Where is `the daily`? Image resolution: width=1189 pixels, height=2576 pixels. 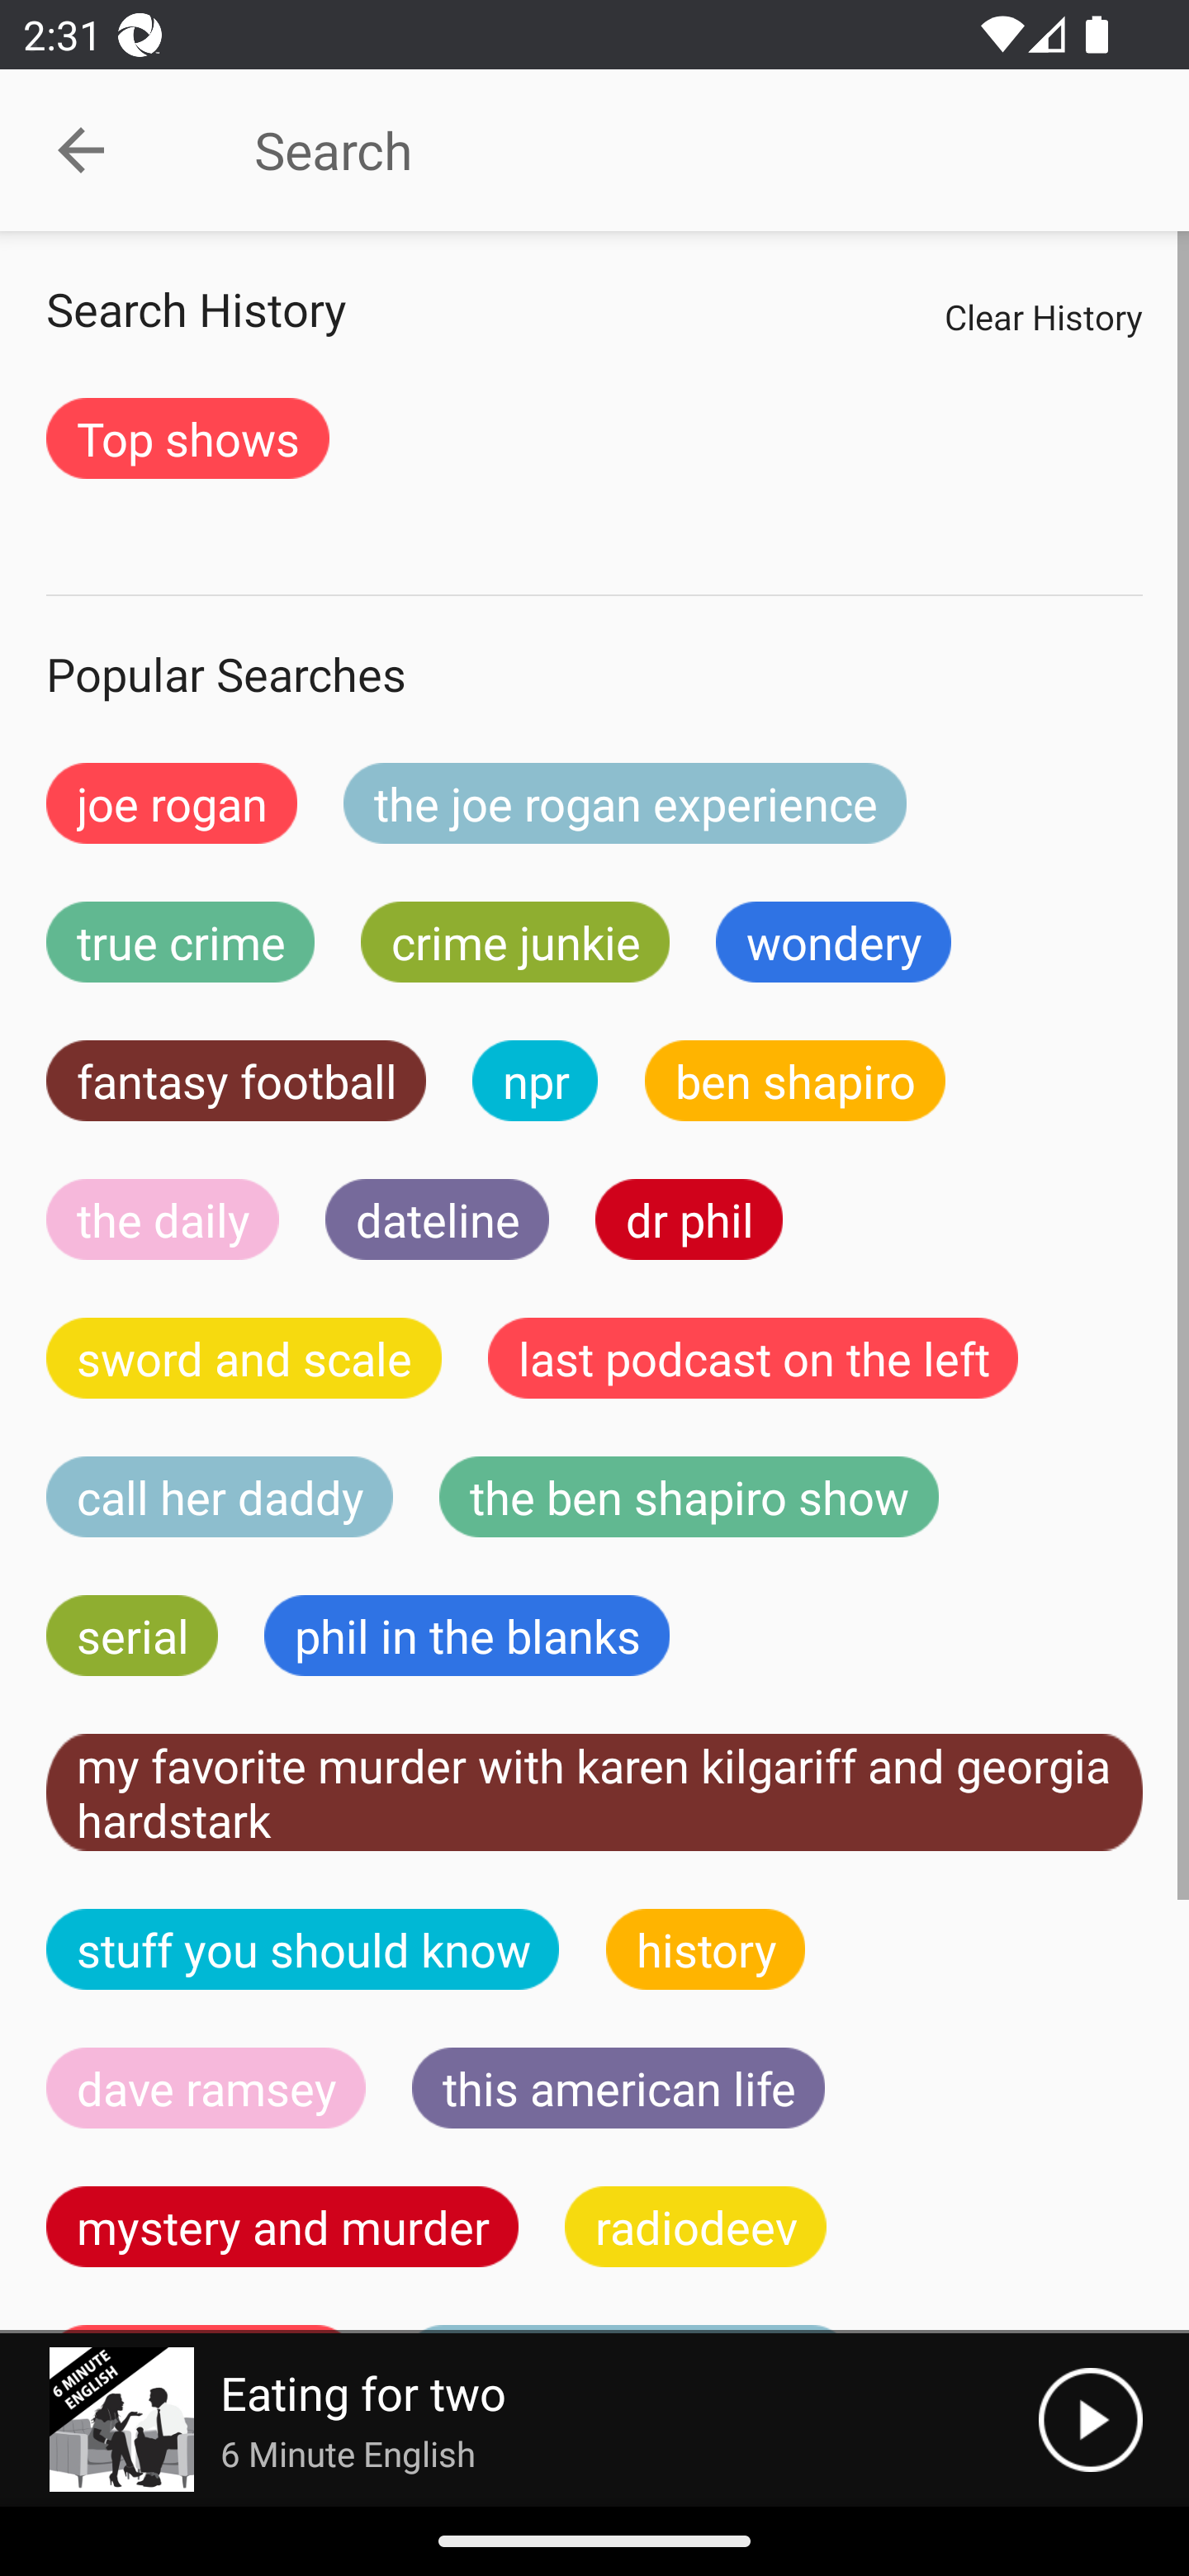 the daily is located at coordinates (163, 1219).